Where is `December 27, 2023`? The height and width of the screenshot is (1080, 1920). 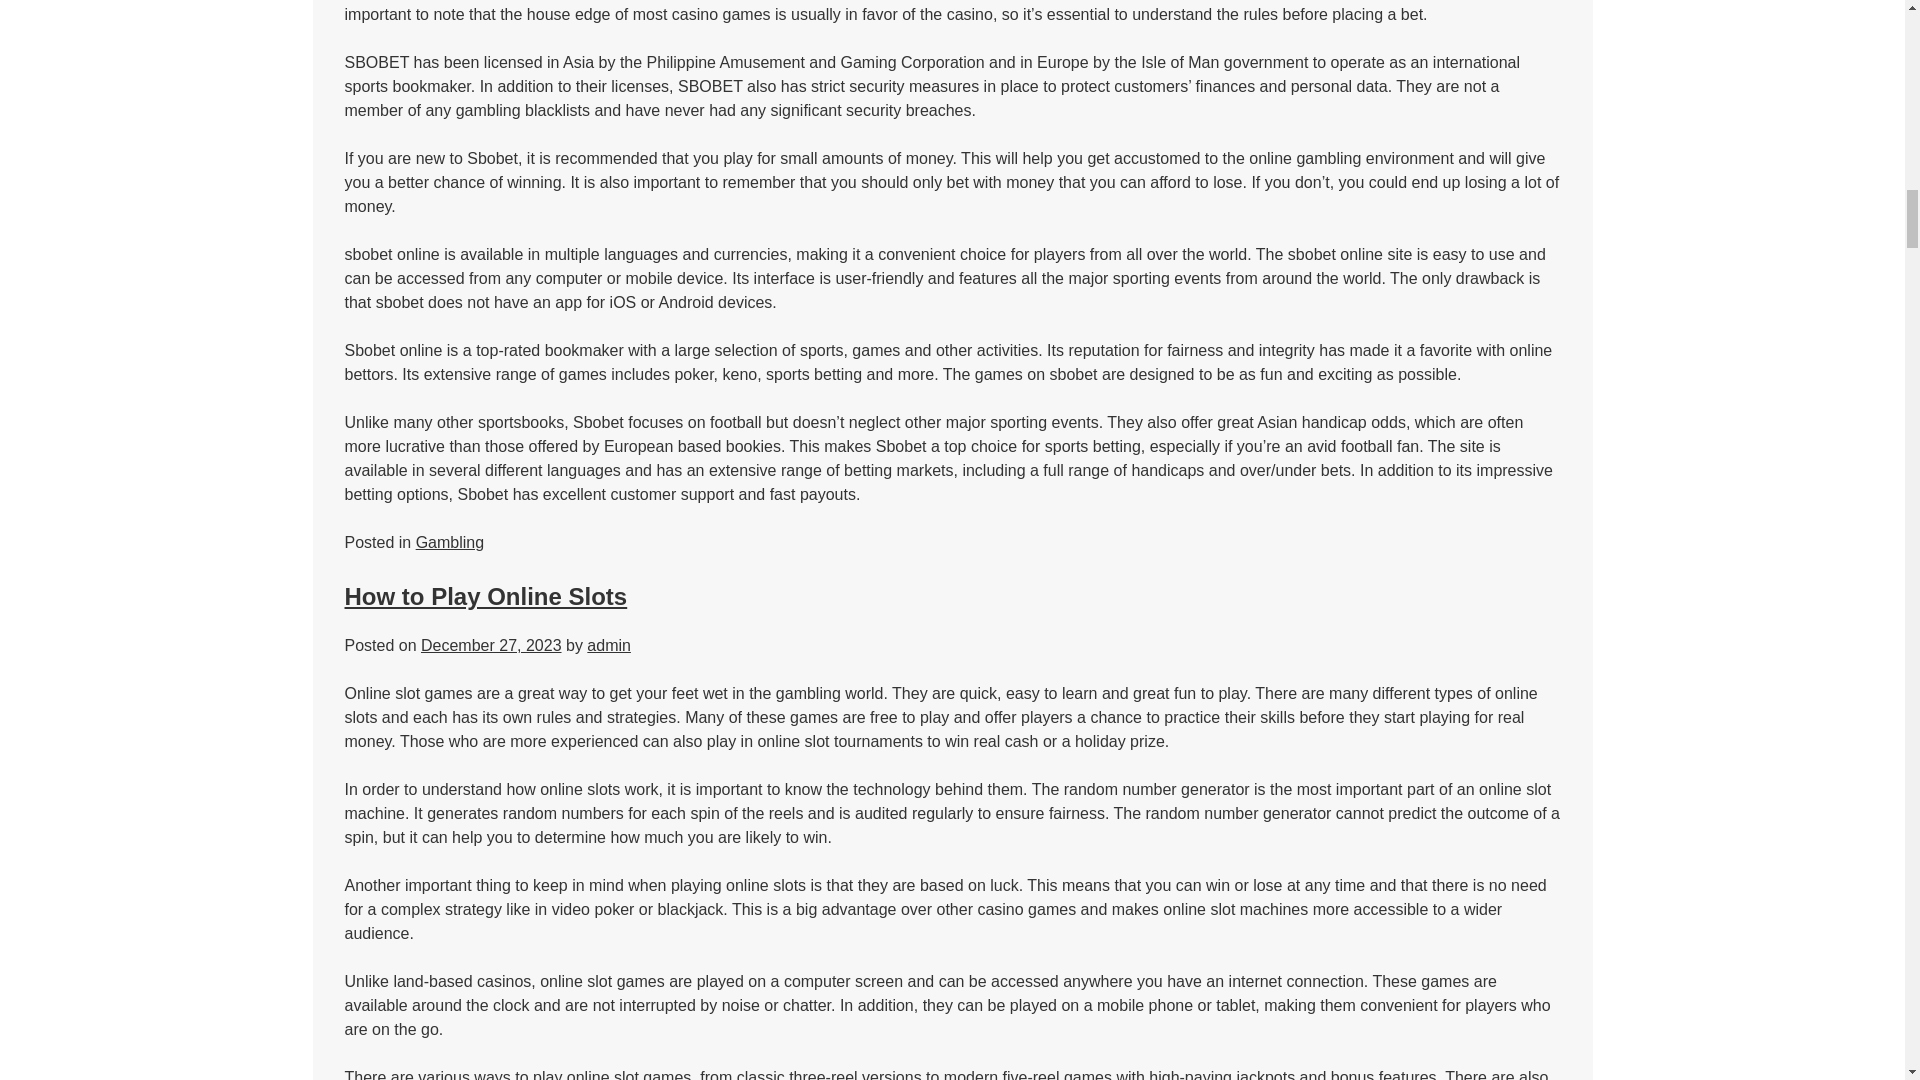
December 27, 2023 is located at coordinates (491, 646).